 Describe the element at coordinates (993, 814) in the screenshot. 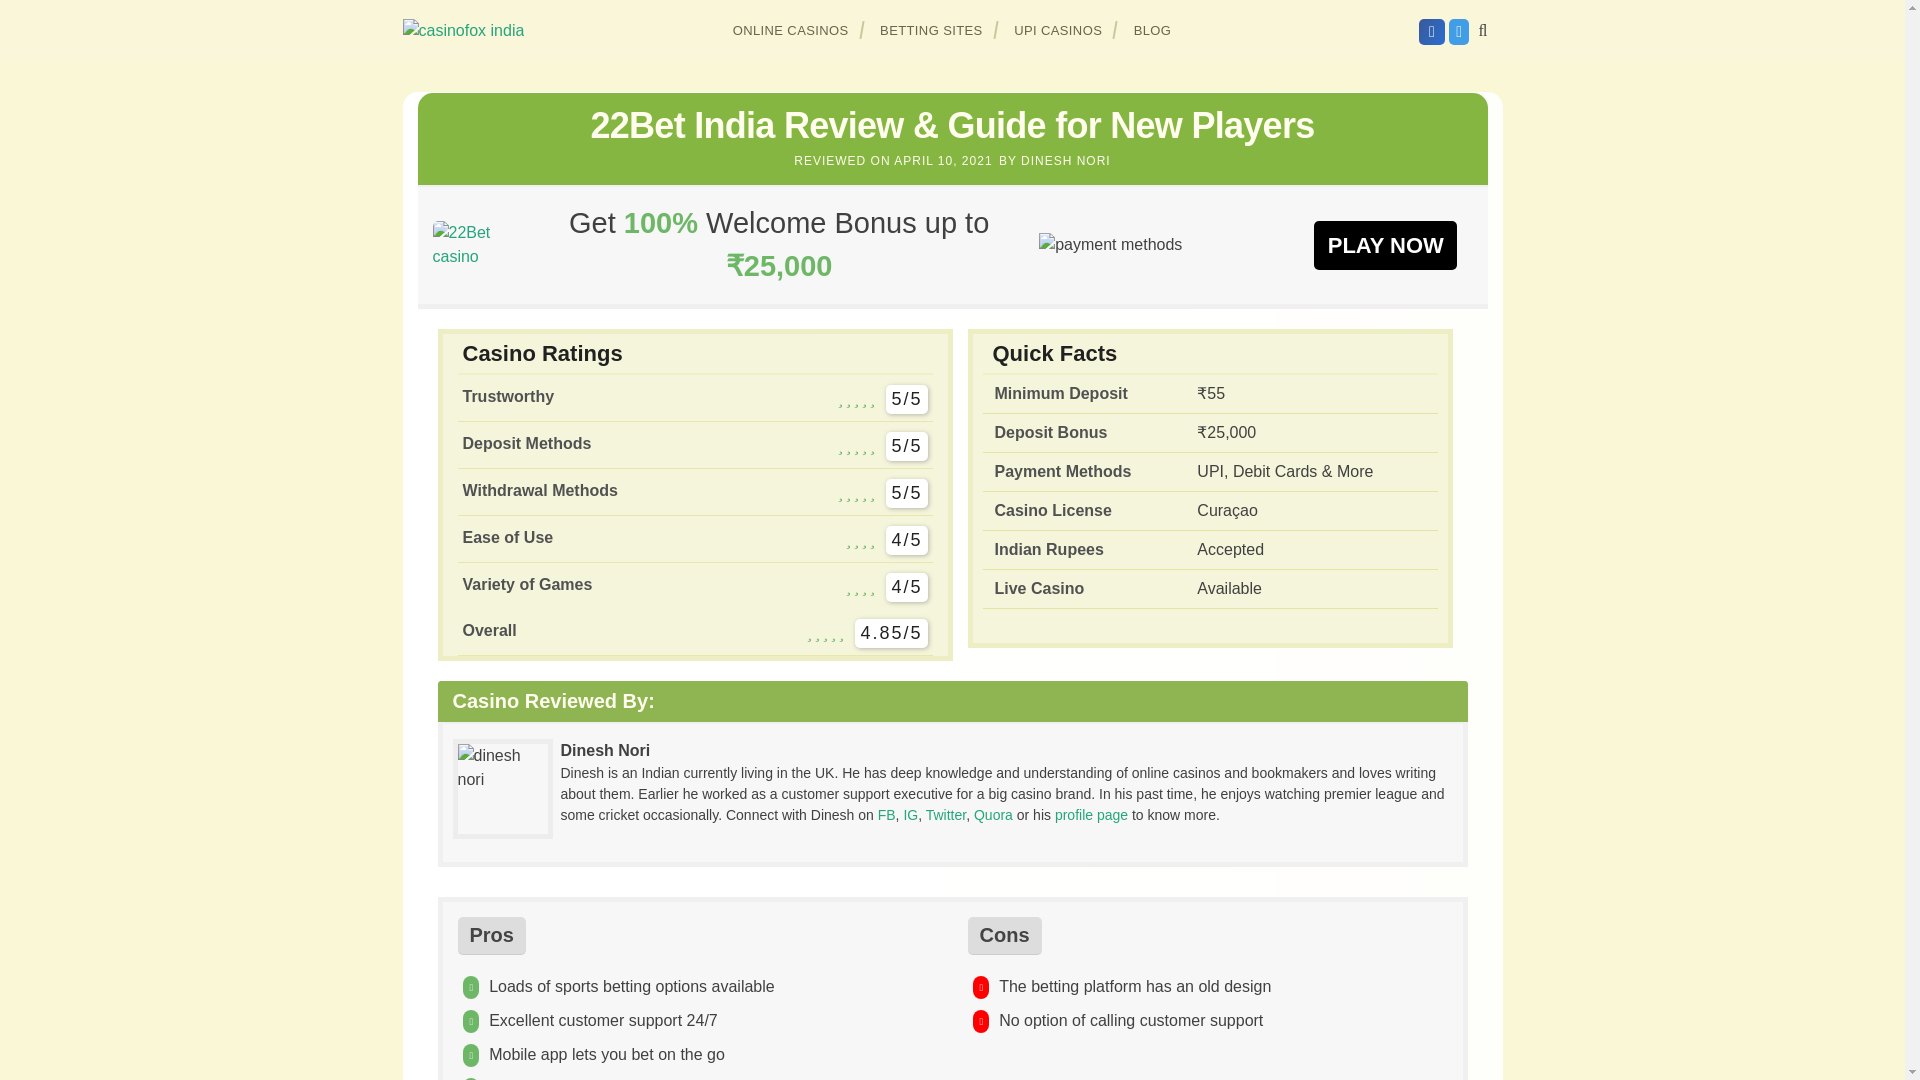

I see `Quora` at that location.